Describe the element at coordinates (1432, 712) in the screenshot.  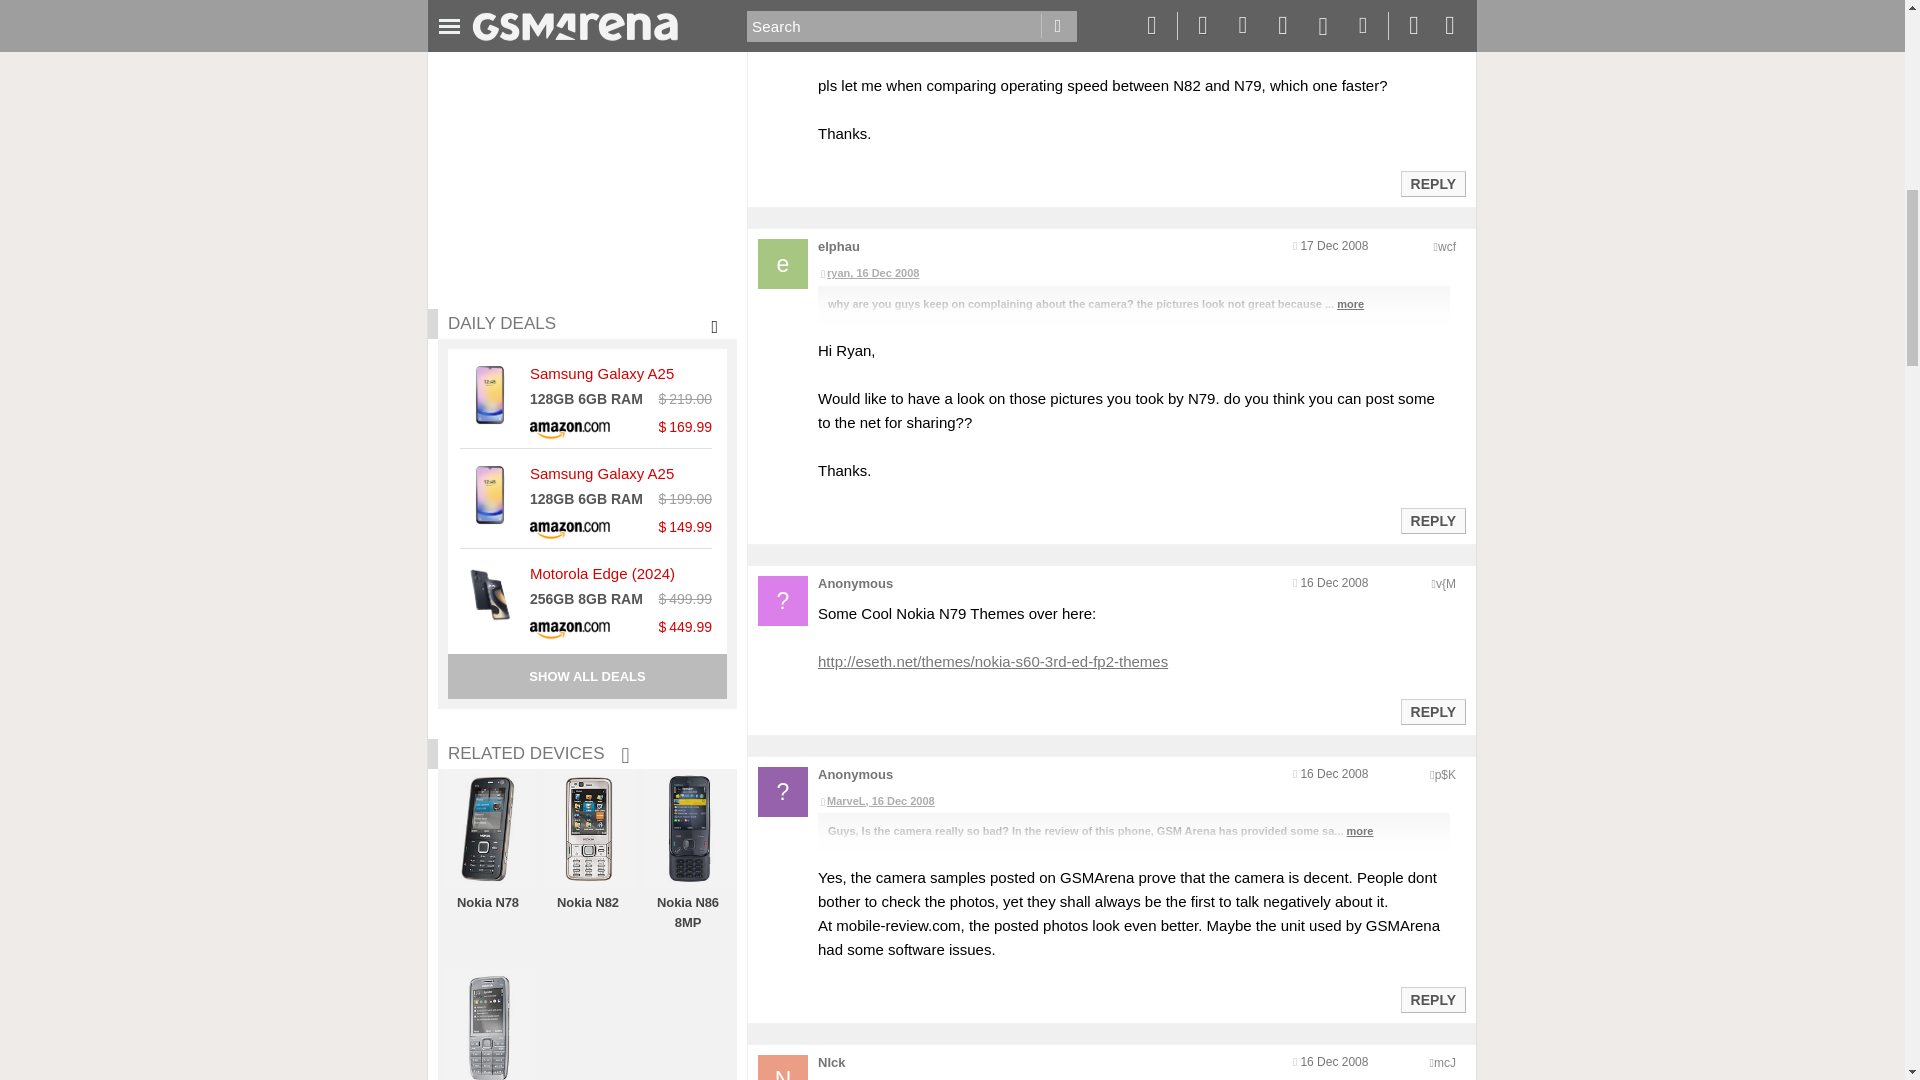
I see `Reply to this post` at that location.